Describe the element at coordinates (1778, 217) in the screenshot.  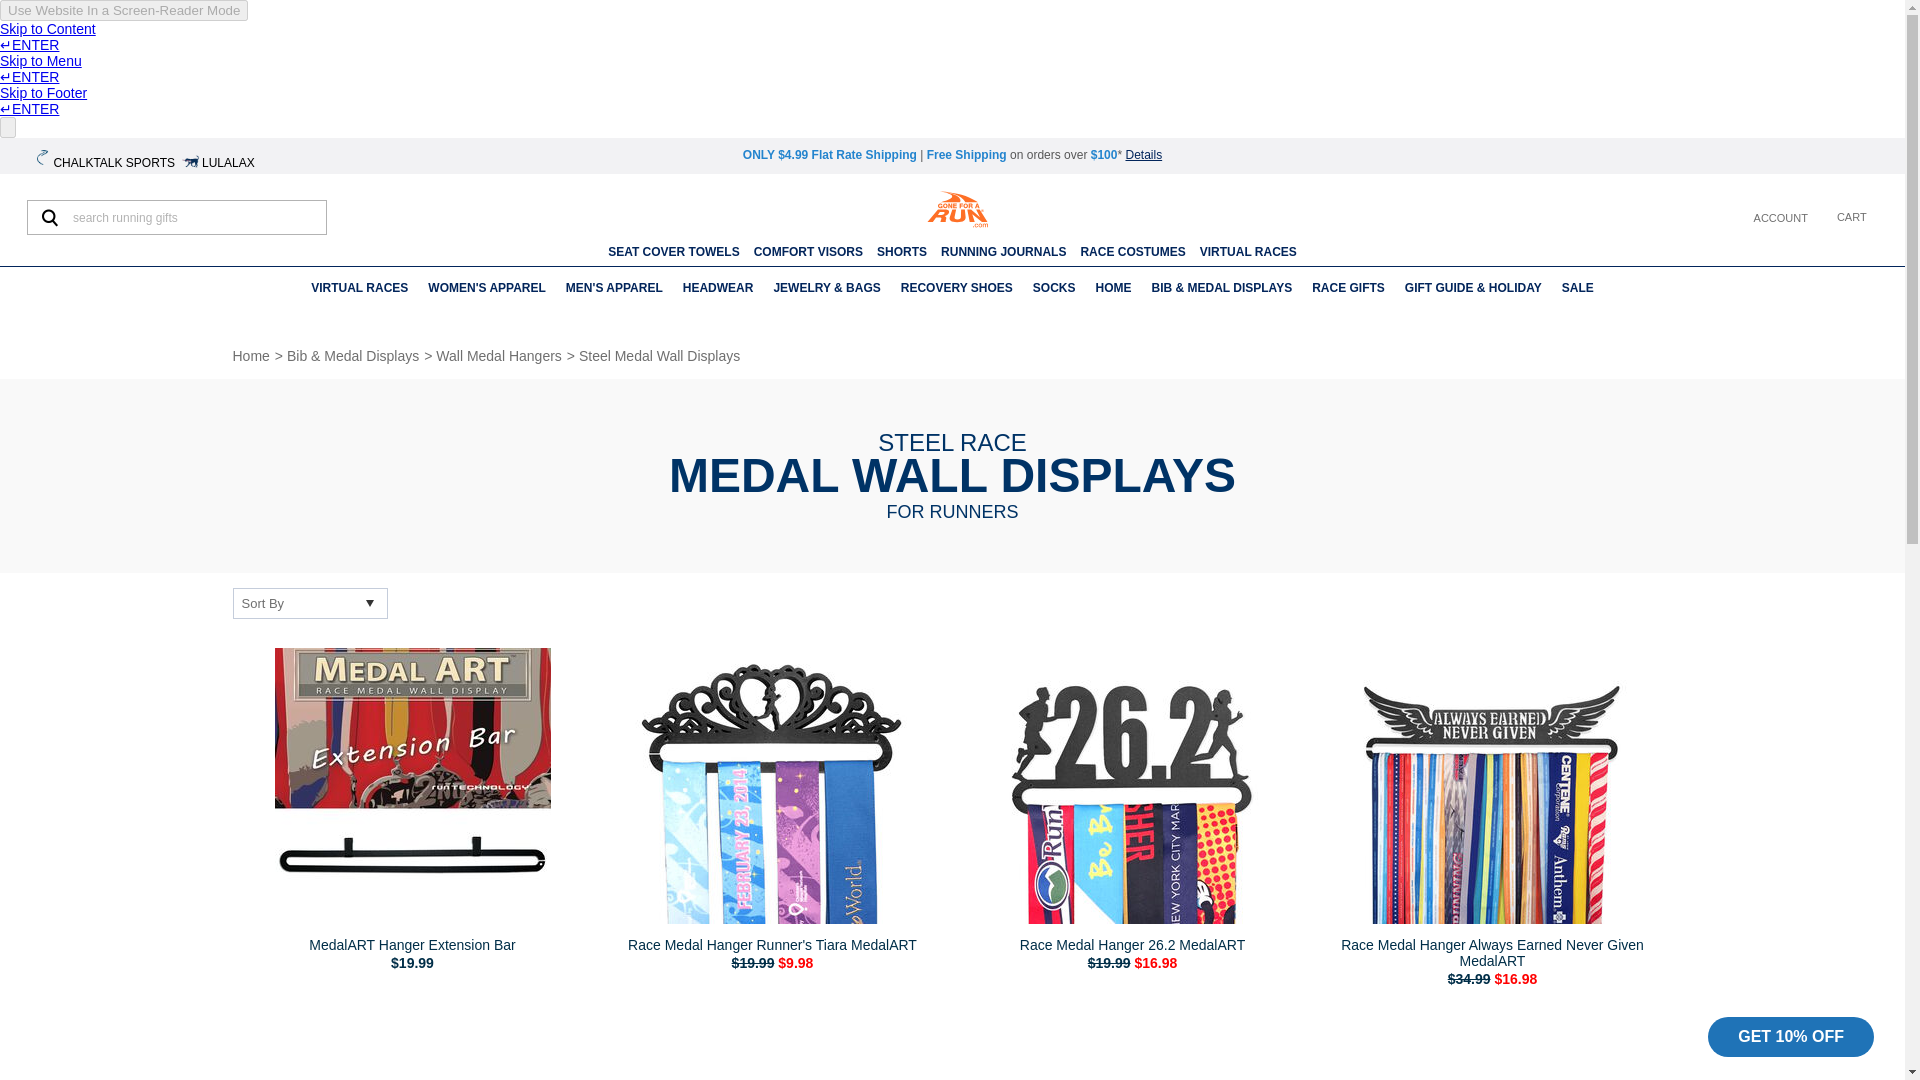
I see `ACCOUNT` at that location.